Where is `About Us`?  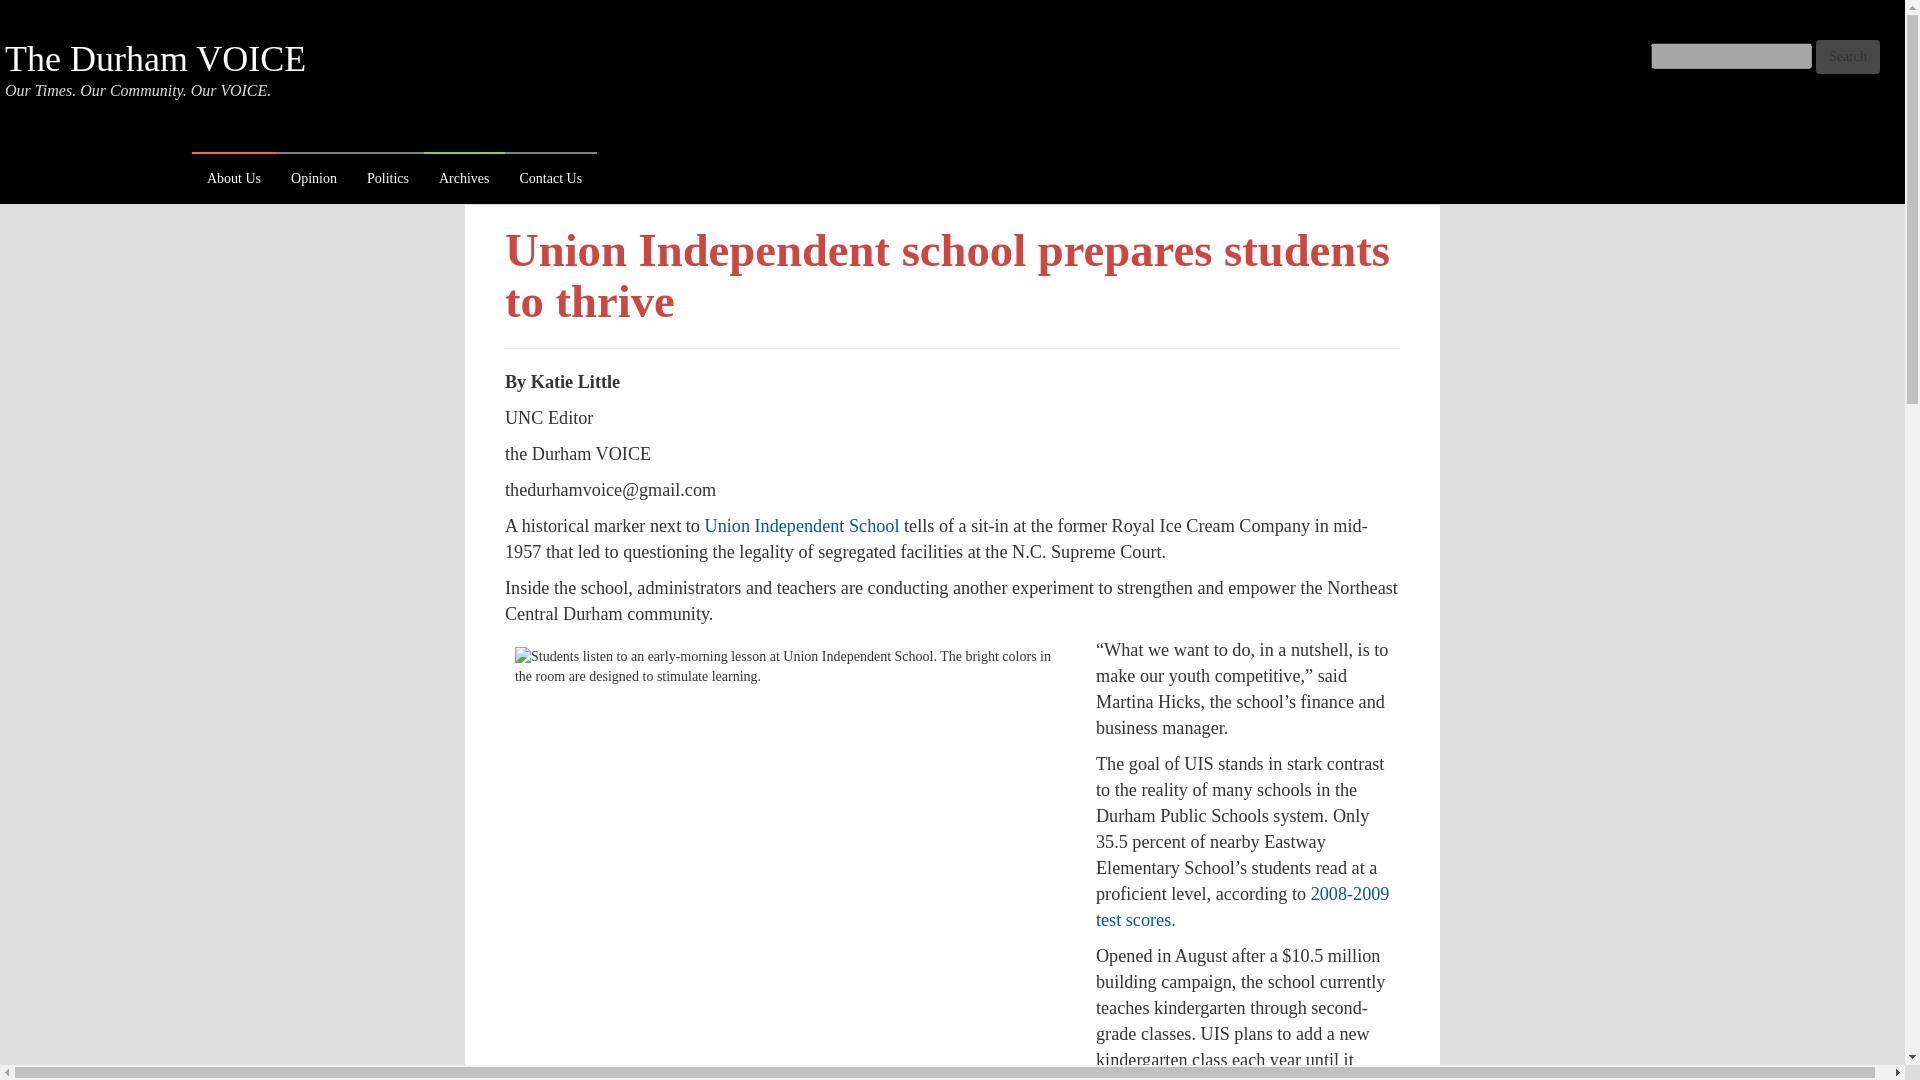 About Us is located at coordinates (234, 179).